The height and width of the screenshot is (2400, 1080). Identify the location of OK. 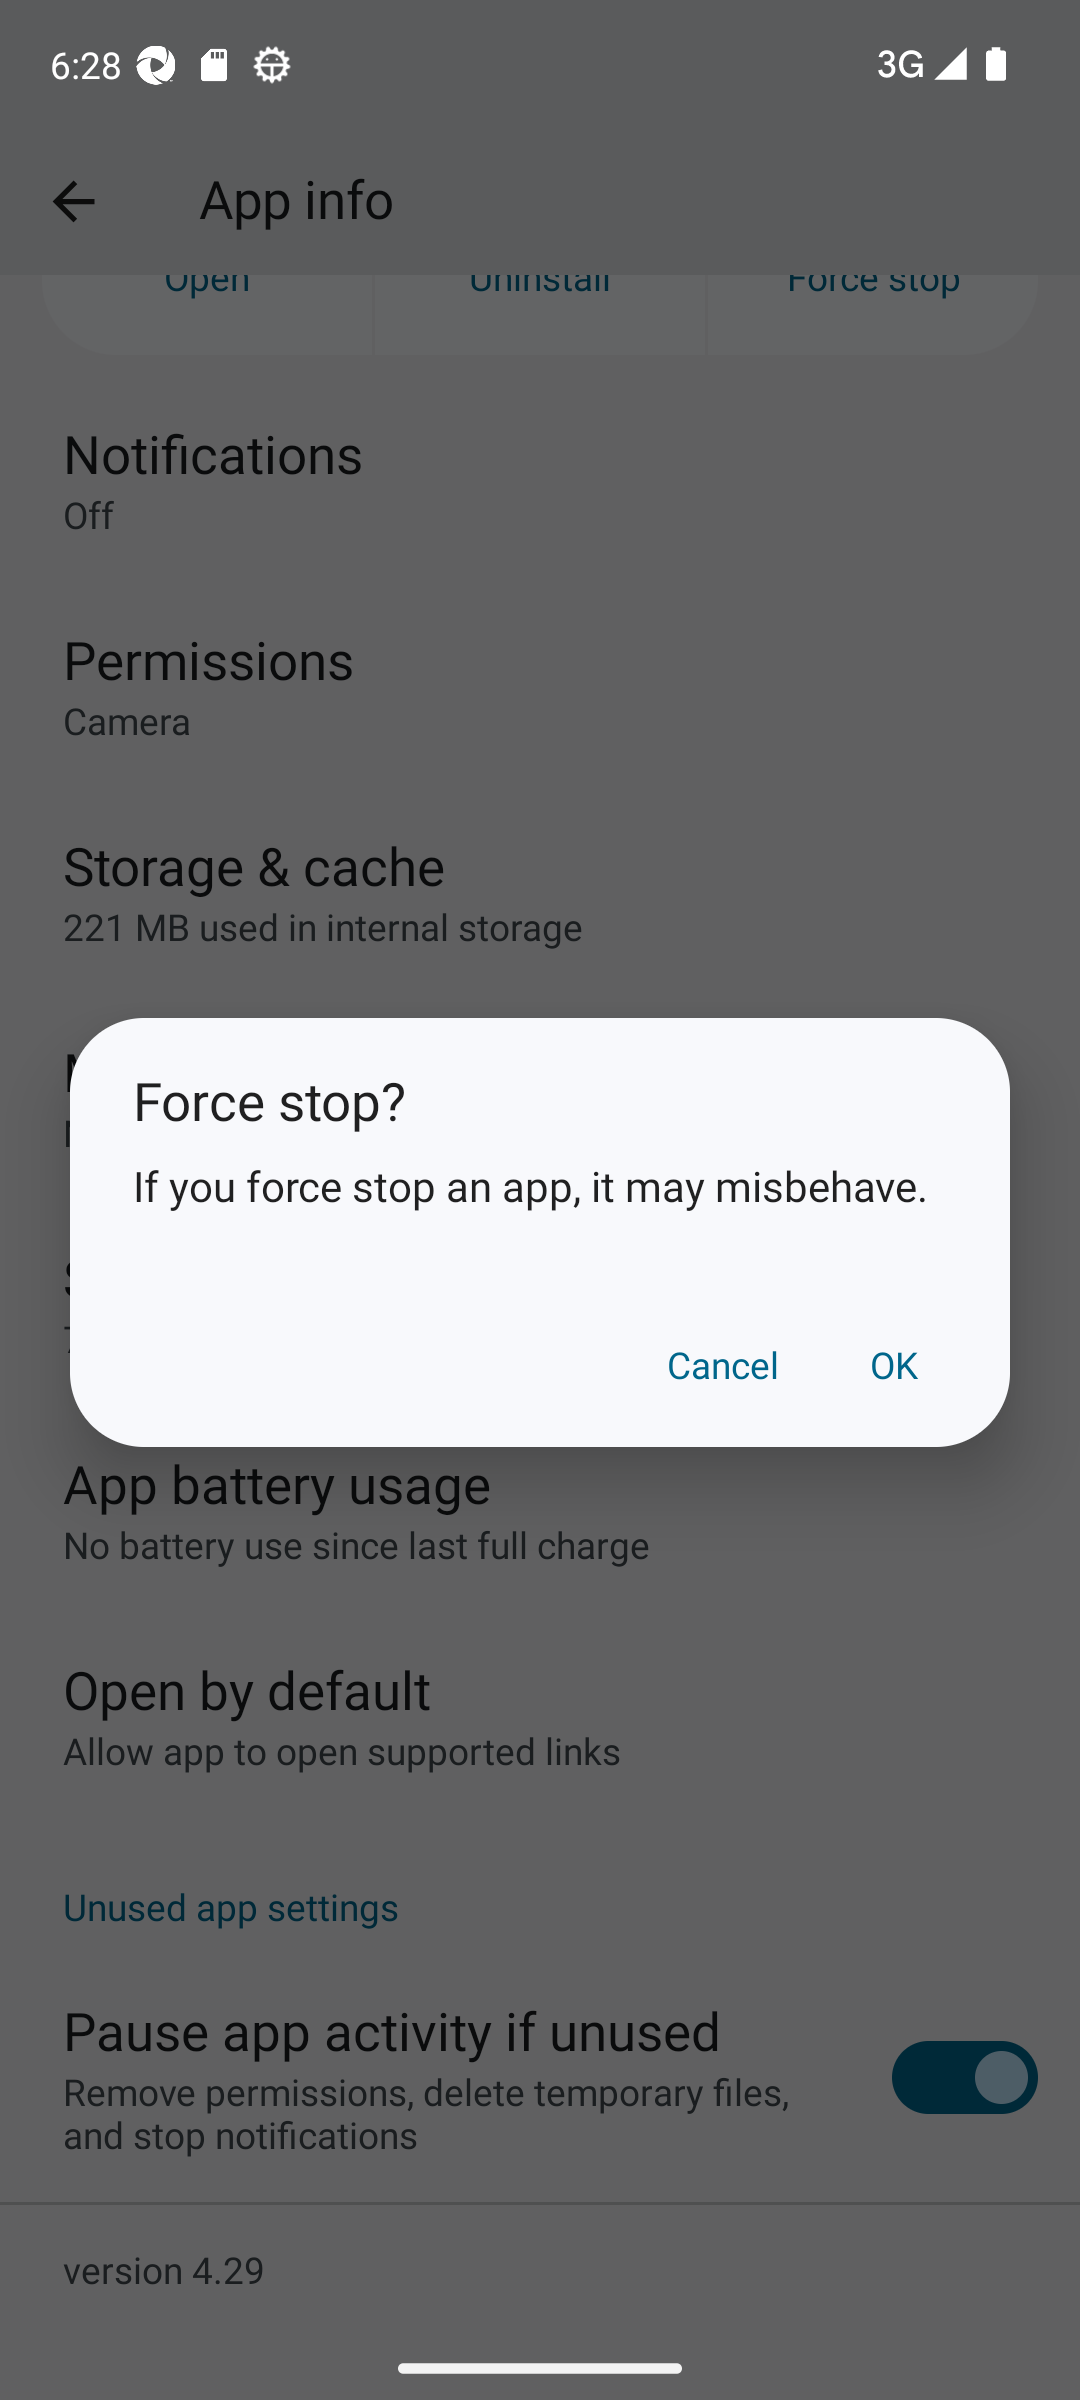
(894, 1364).